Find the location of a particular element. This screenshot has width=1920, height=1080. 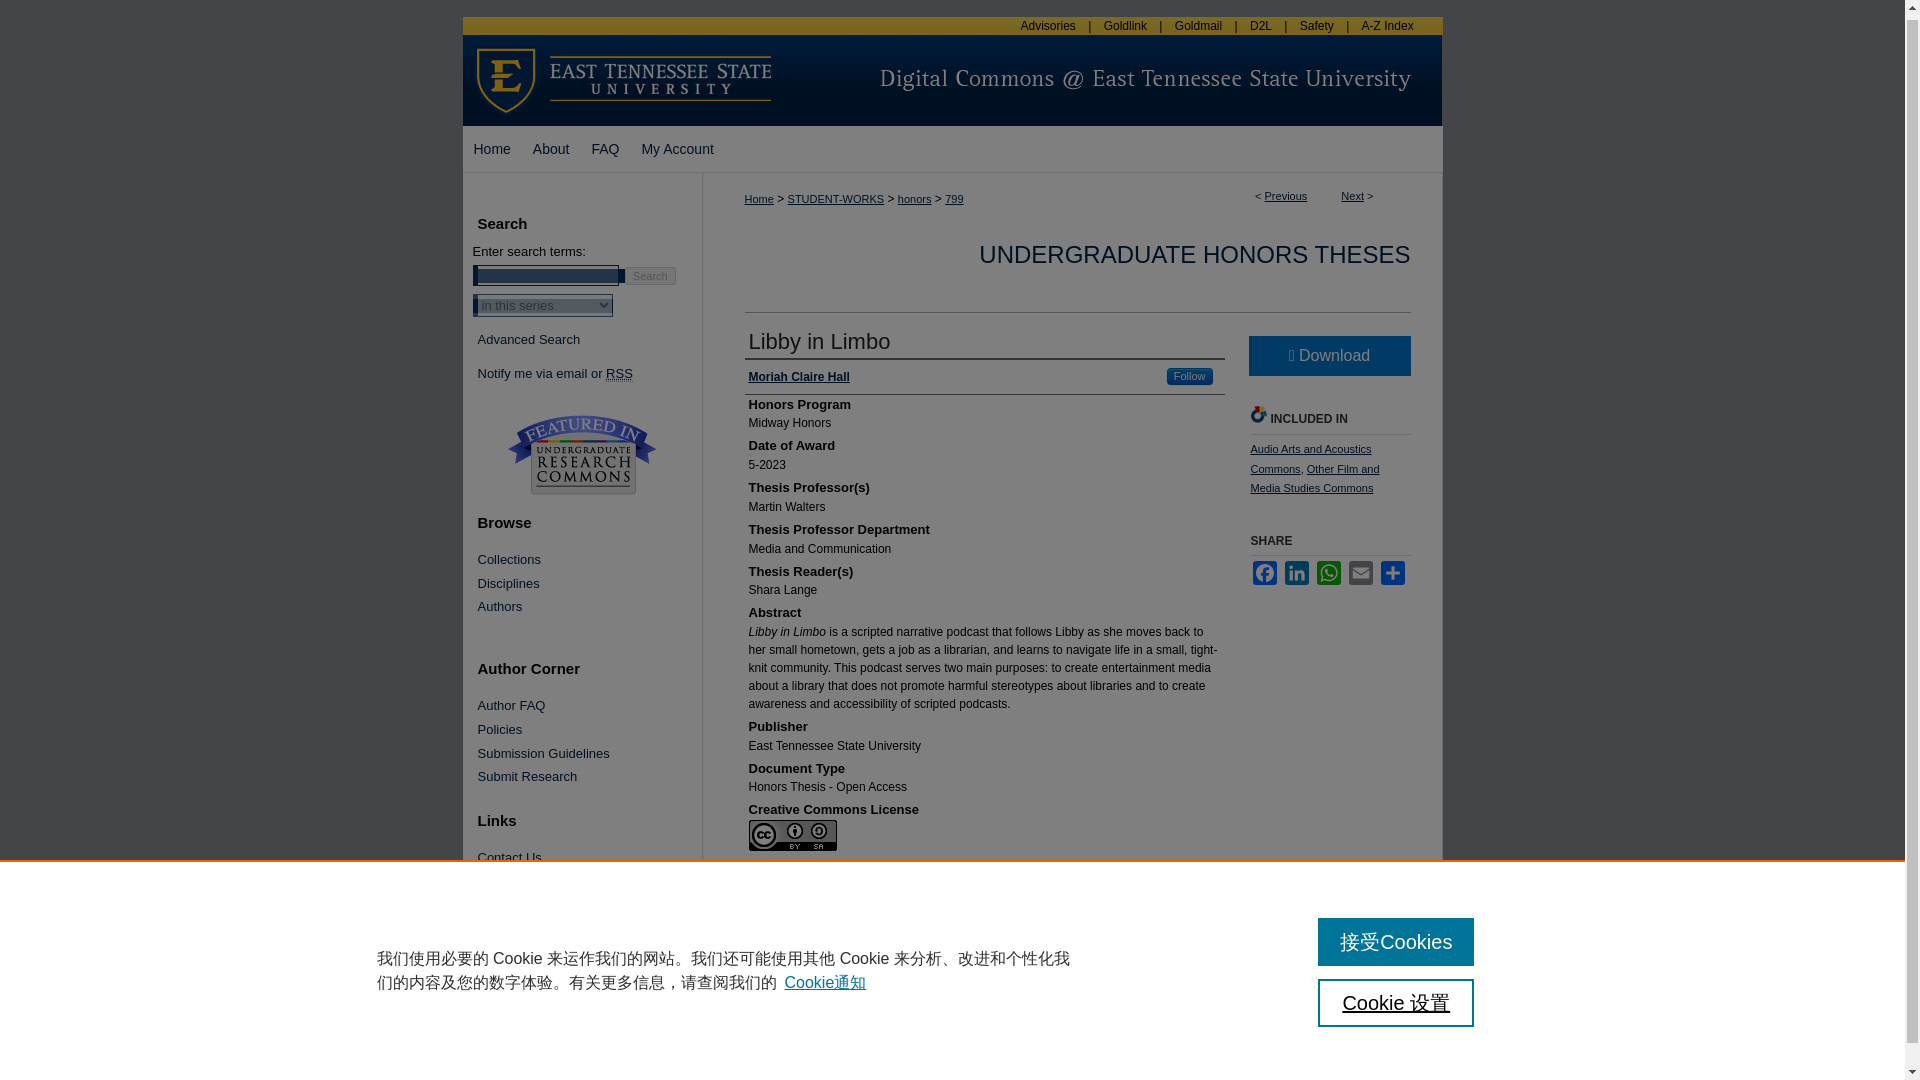

honors is located at coordinates (914, 199).